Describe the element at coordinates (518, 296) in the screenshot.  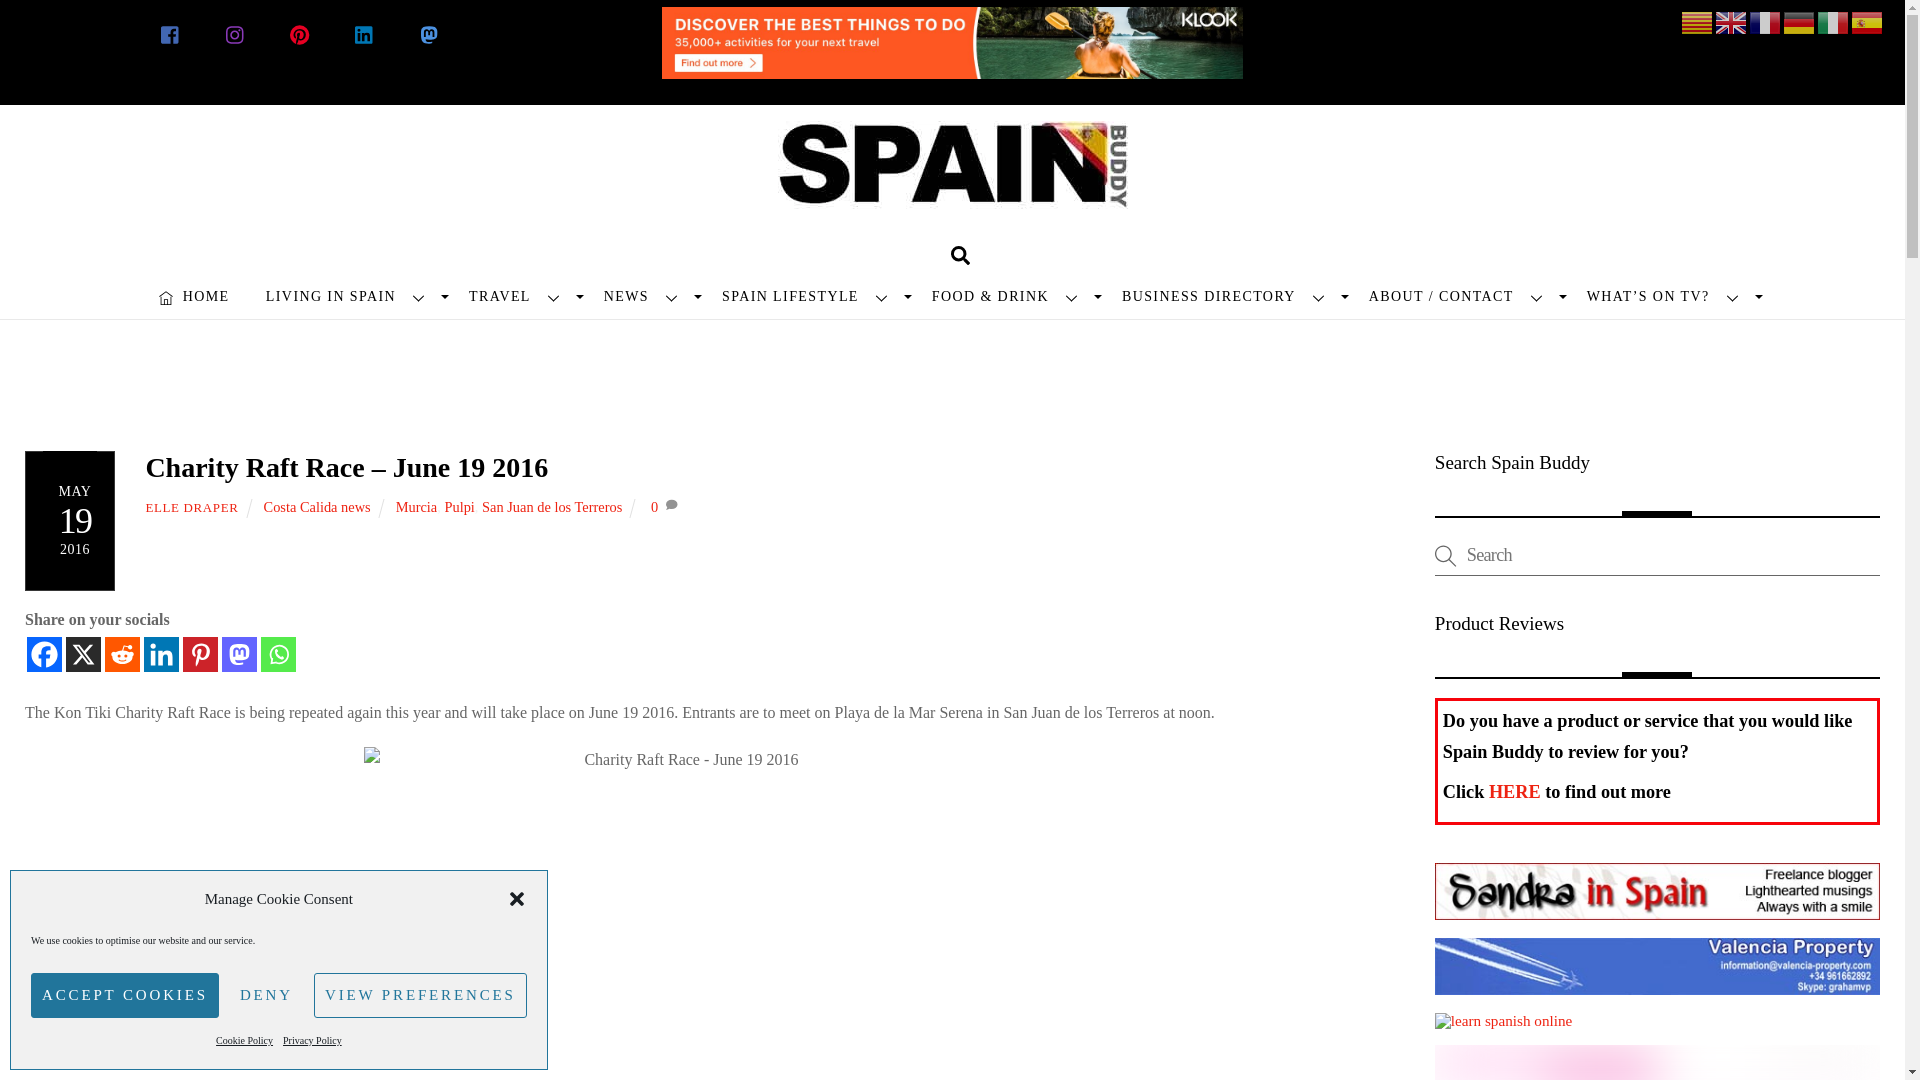
I see `TRAVEL` at that location.